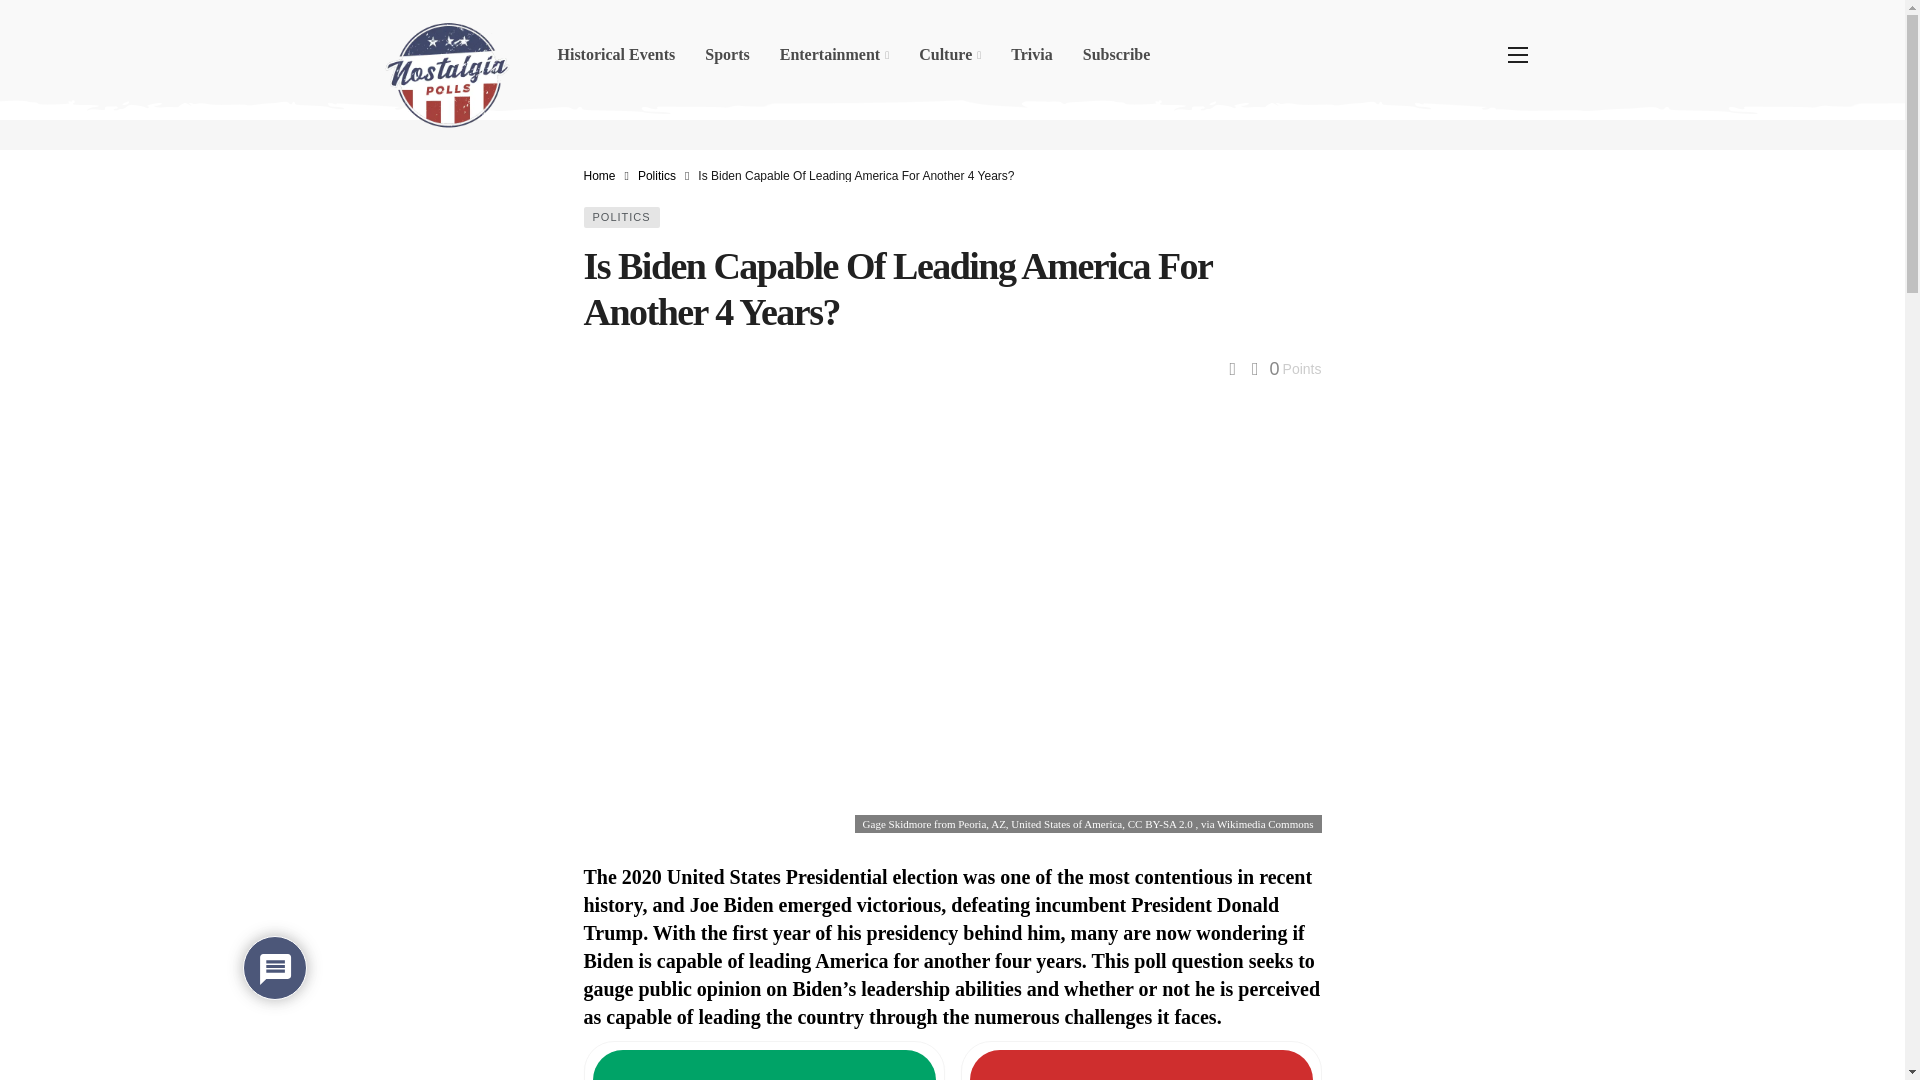  Describe the element at coordinates (1116, 54) in the screenshot. I see `Subscribe` at that location.